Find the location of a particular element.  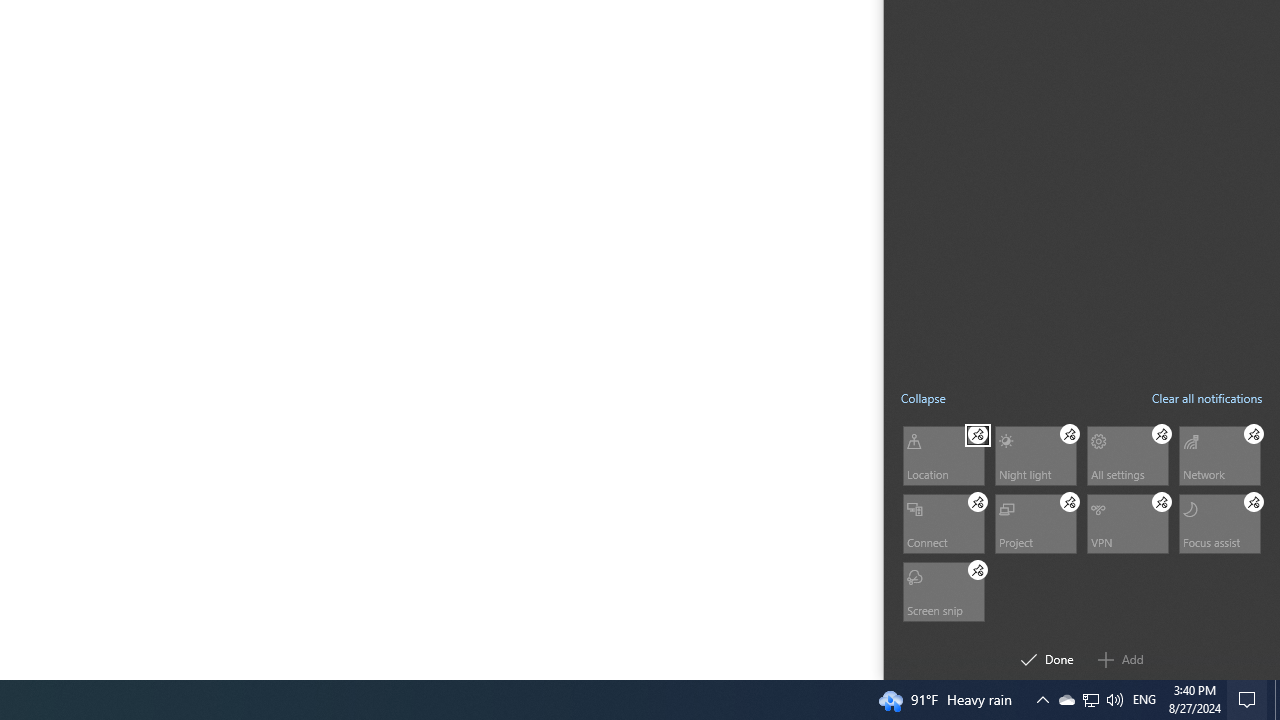

Focus assist Unpin is located at coordinates (1254, 501).